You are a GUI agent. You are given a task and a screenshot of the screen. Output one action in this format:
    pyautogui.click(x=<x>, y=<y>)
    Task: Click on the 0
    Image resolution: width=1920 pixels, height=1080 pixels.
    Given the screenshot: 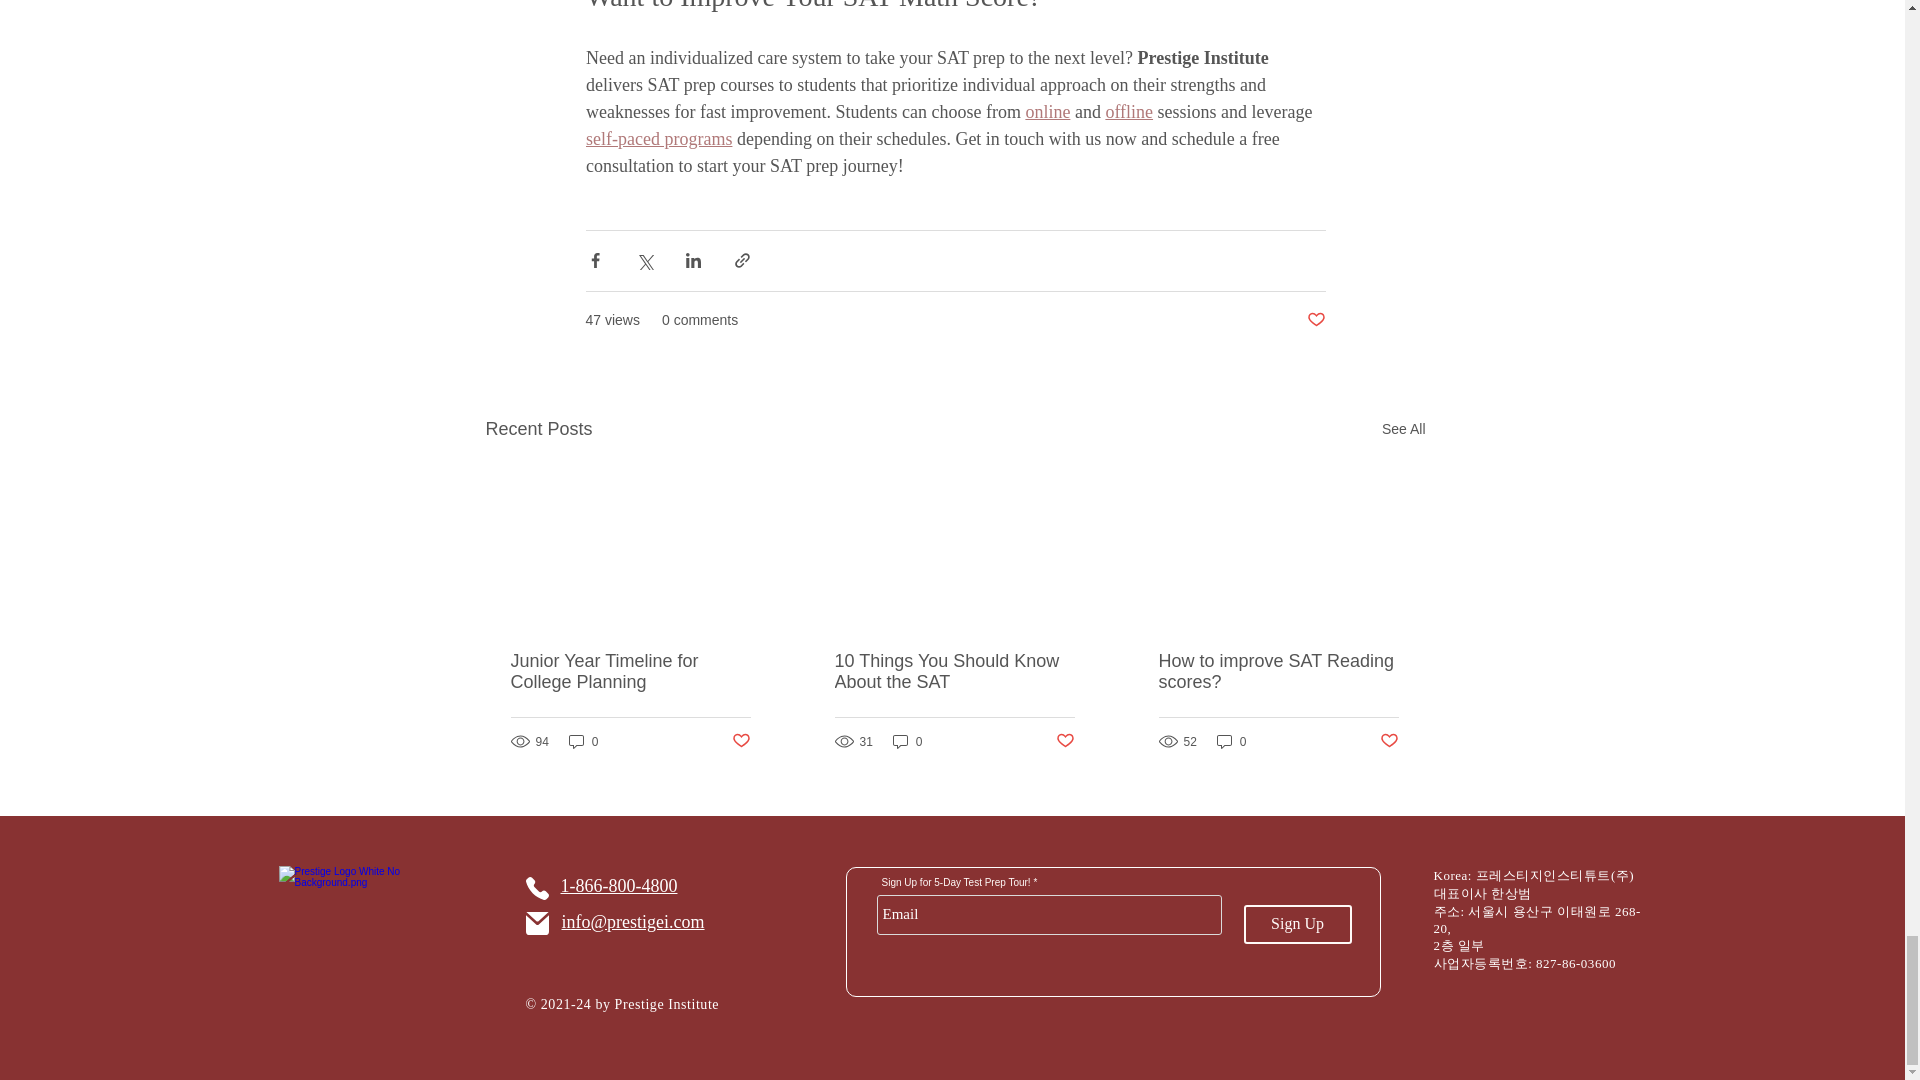 What is the action you would take?
    pyautogui.click(x=583, y=741)
    